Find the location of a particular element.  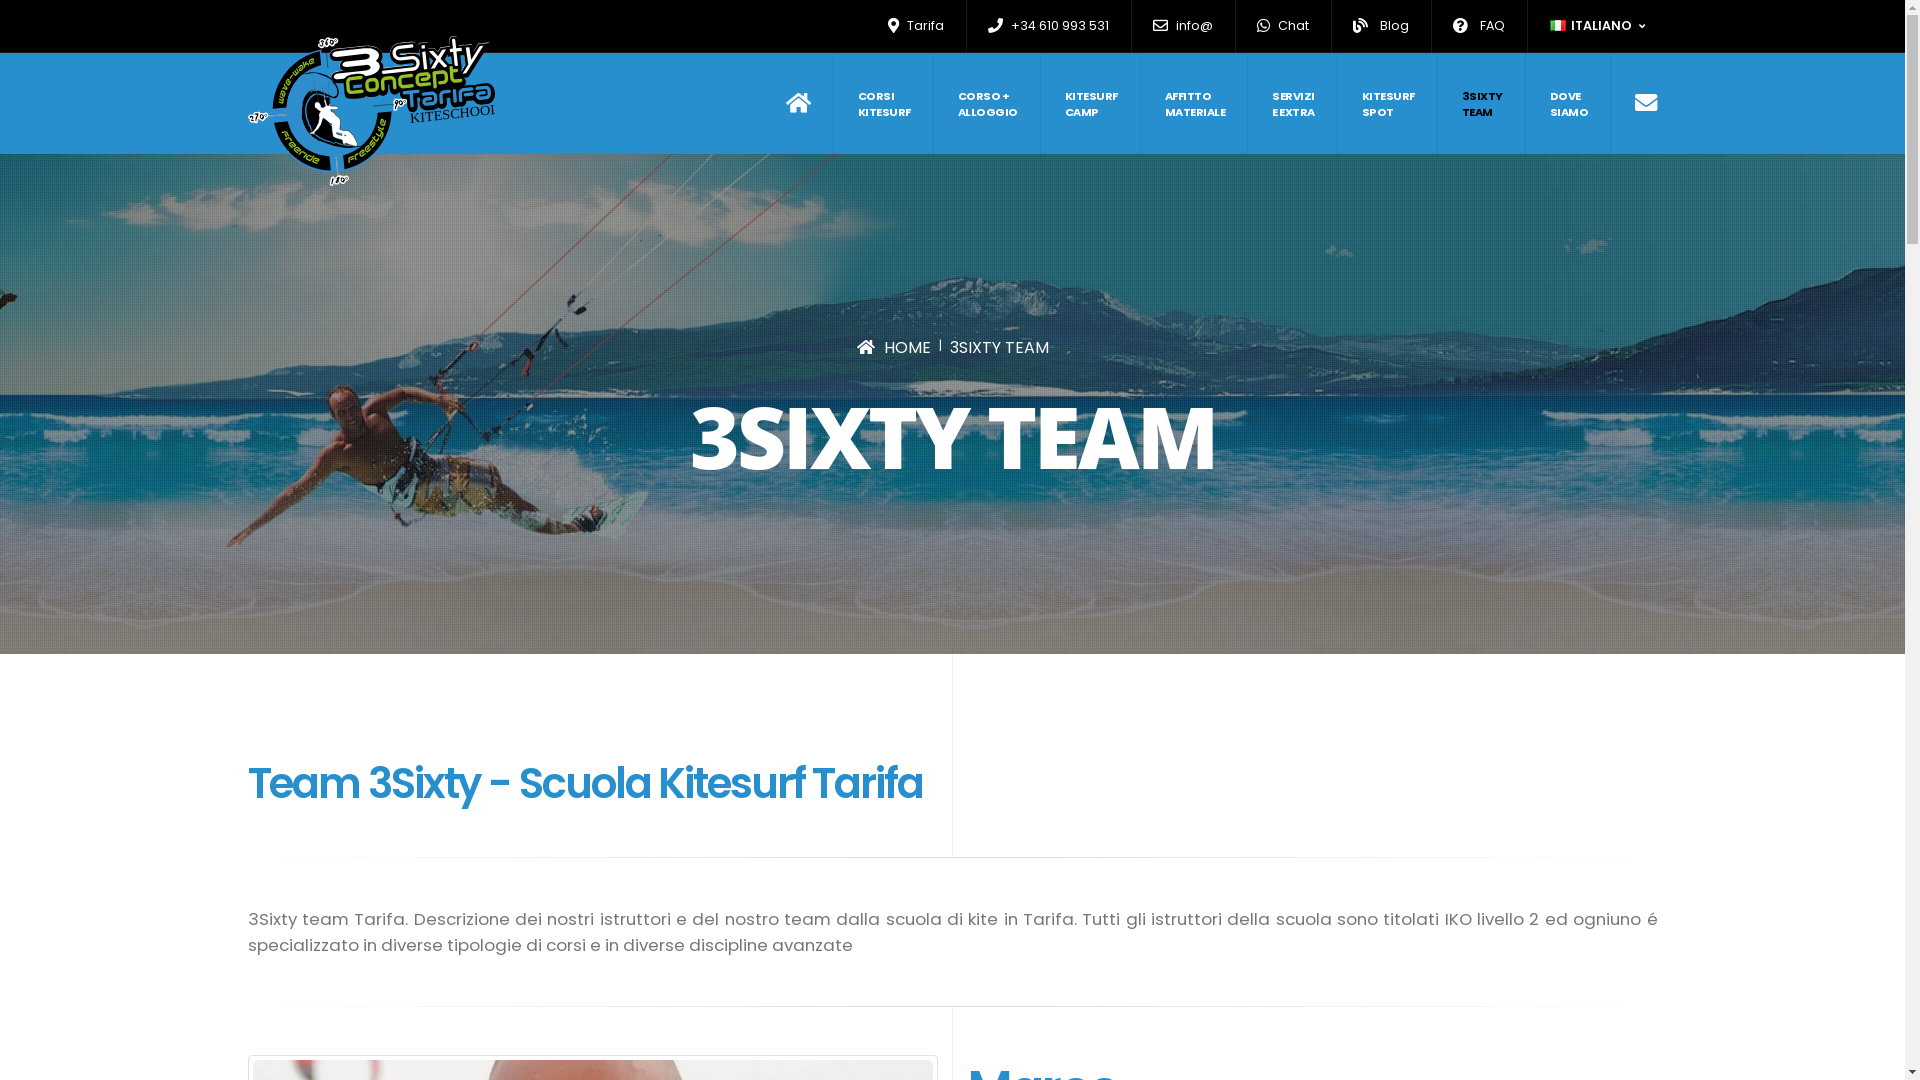

KITESURF SPOT is located at coordinates (1389, 104).